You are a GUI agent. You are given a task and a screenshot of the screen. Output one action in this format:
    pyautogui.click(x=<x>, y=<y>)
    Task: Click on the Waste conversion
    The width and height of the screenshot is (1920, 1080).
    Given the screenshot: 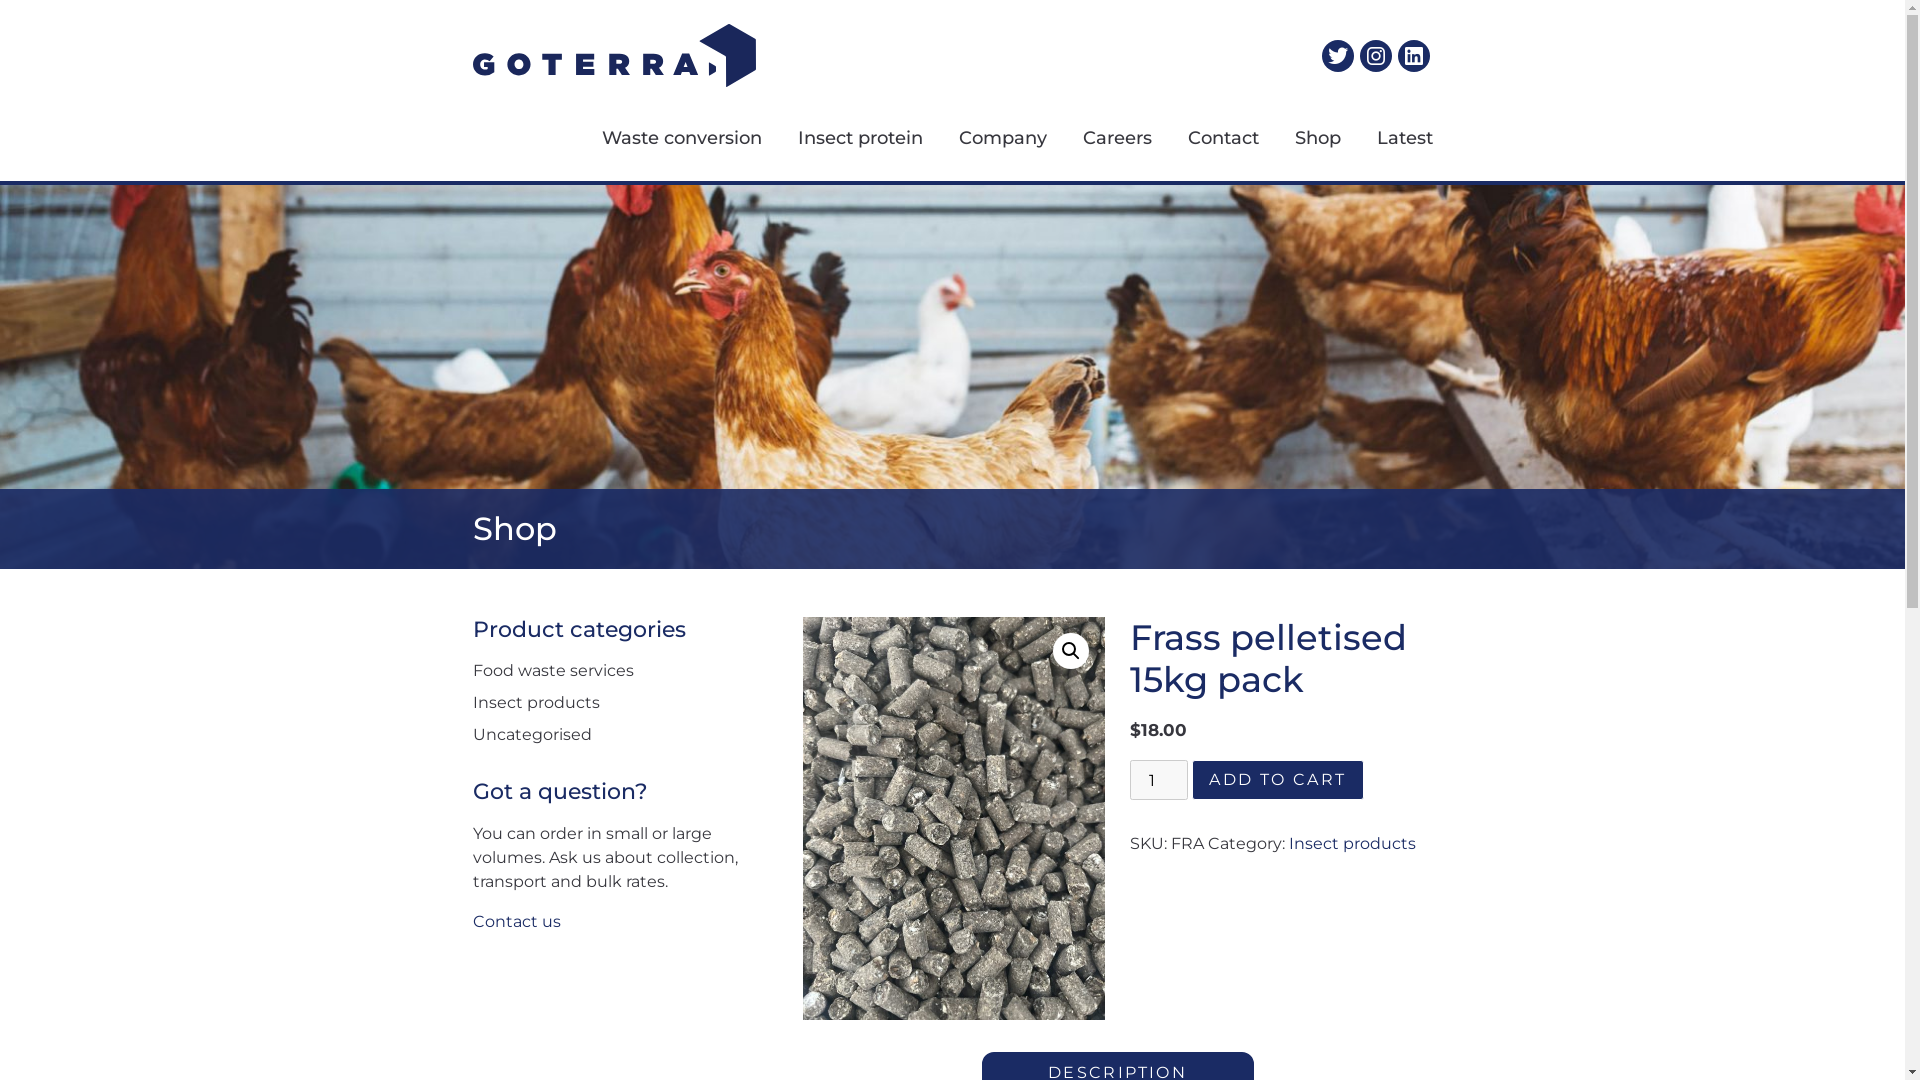 What is the action you would take?
    pyautogui.click(x=664, y=138)
    